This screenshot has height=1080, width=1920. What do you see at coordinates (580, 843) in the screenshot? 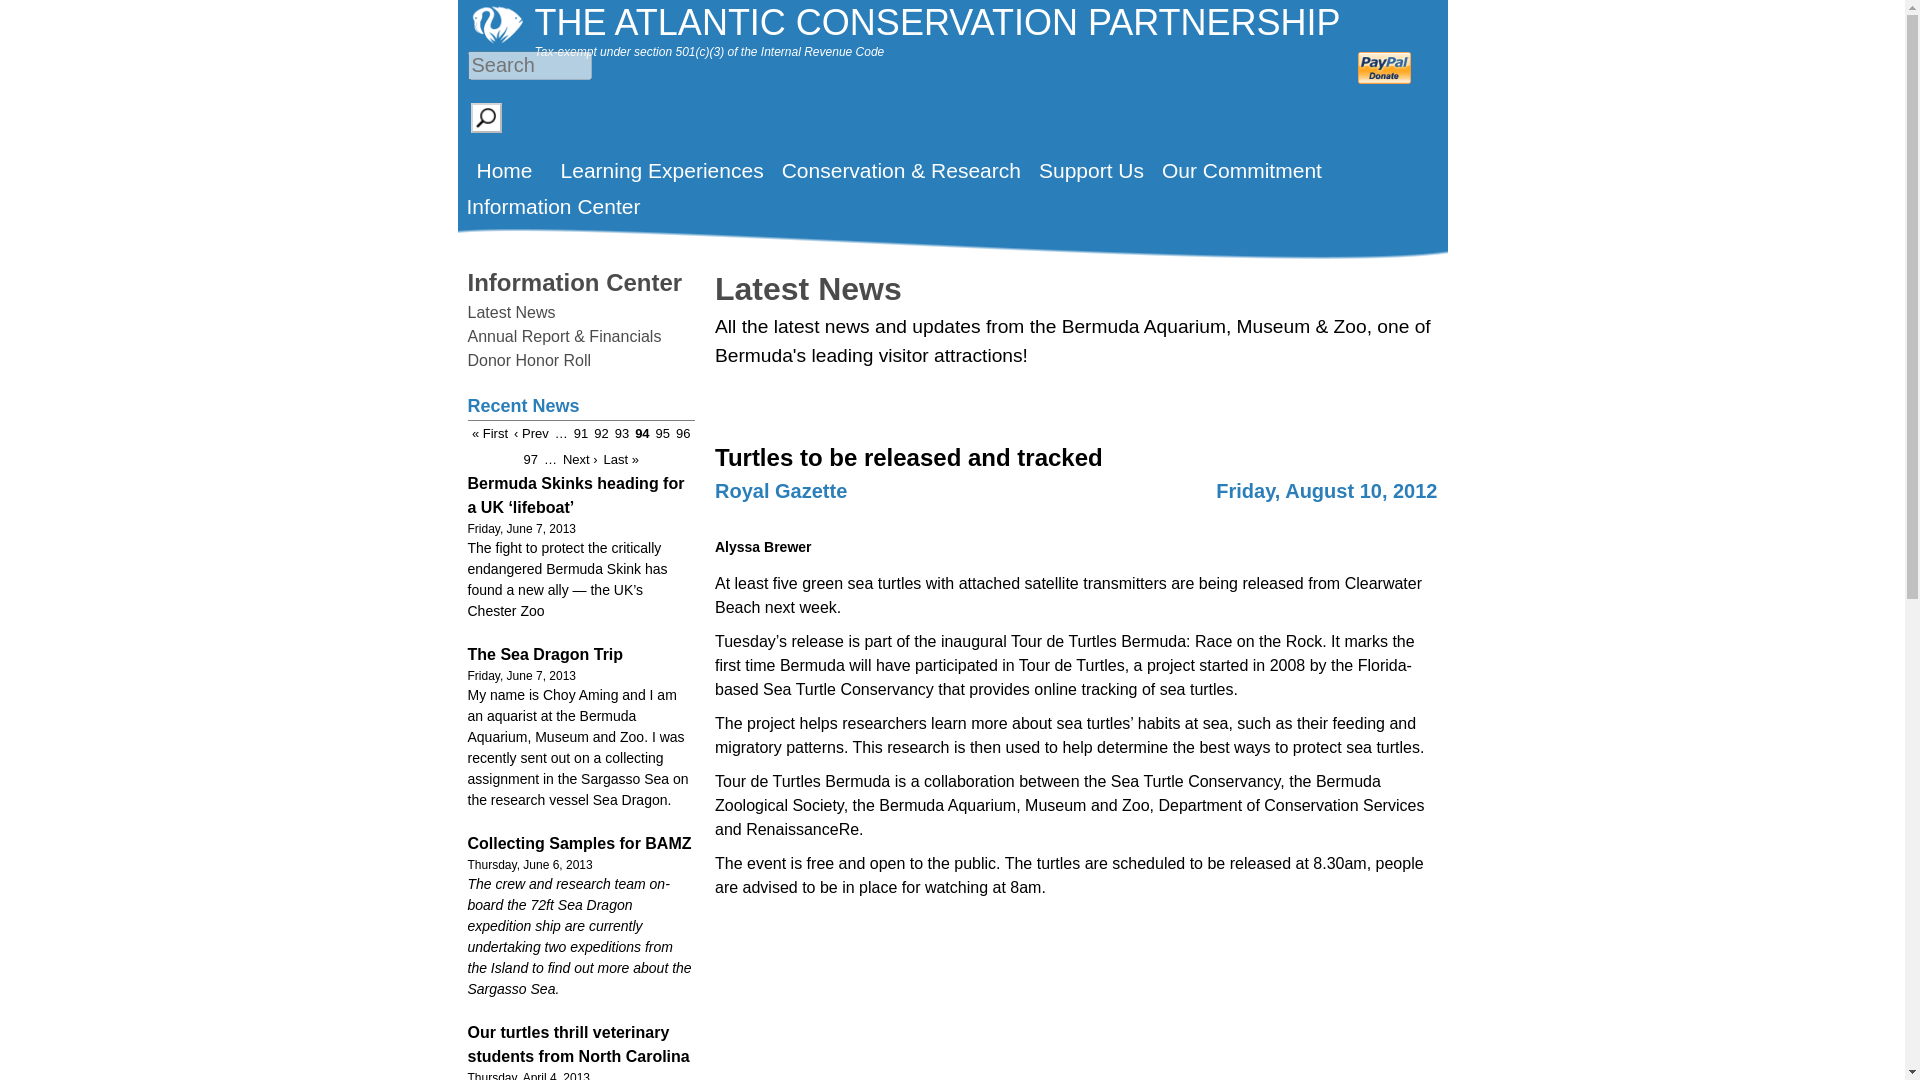
I see `Collecting Samples for BAMZ` at bounding box center [580, 843].